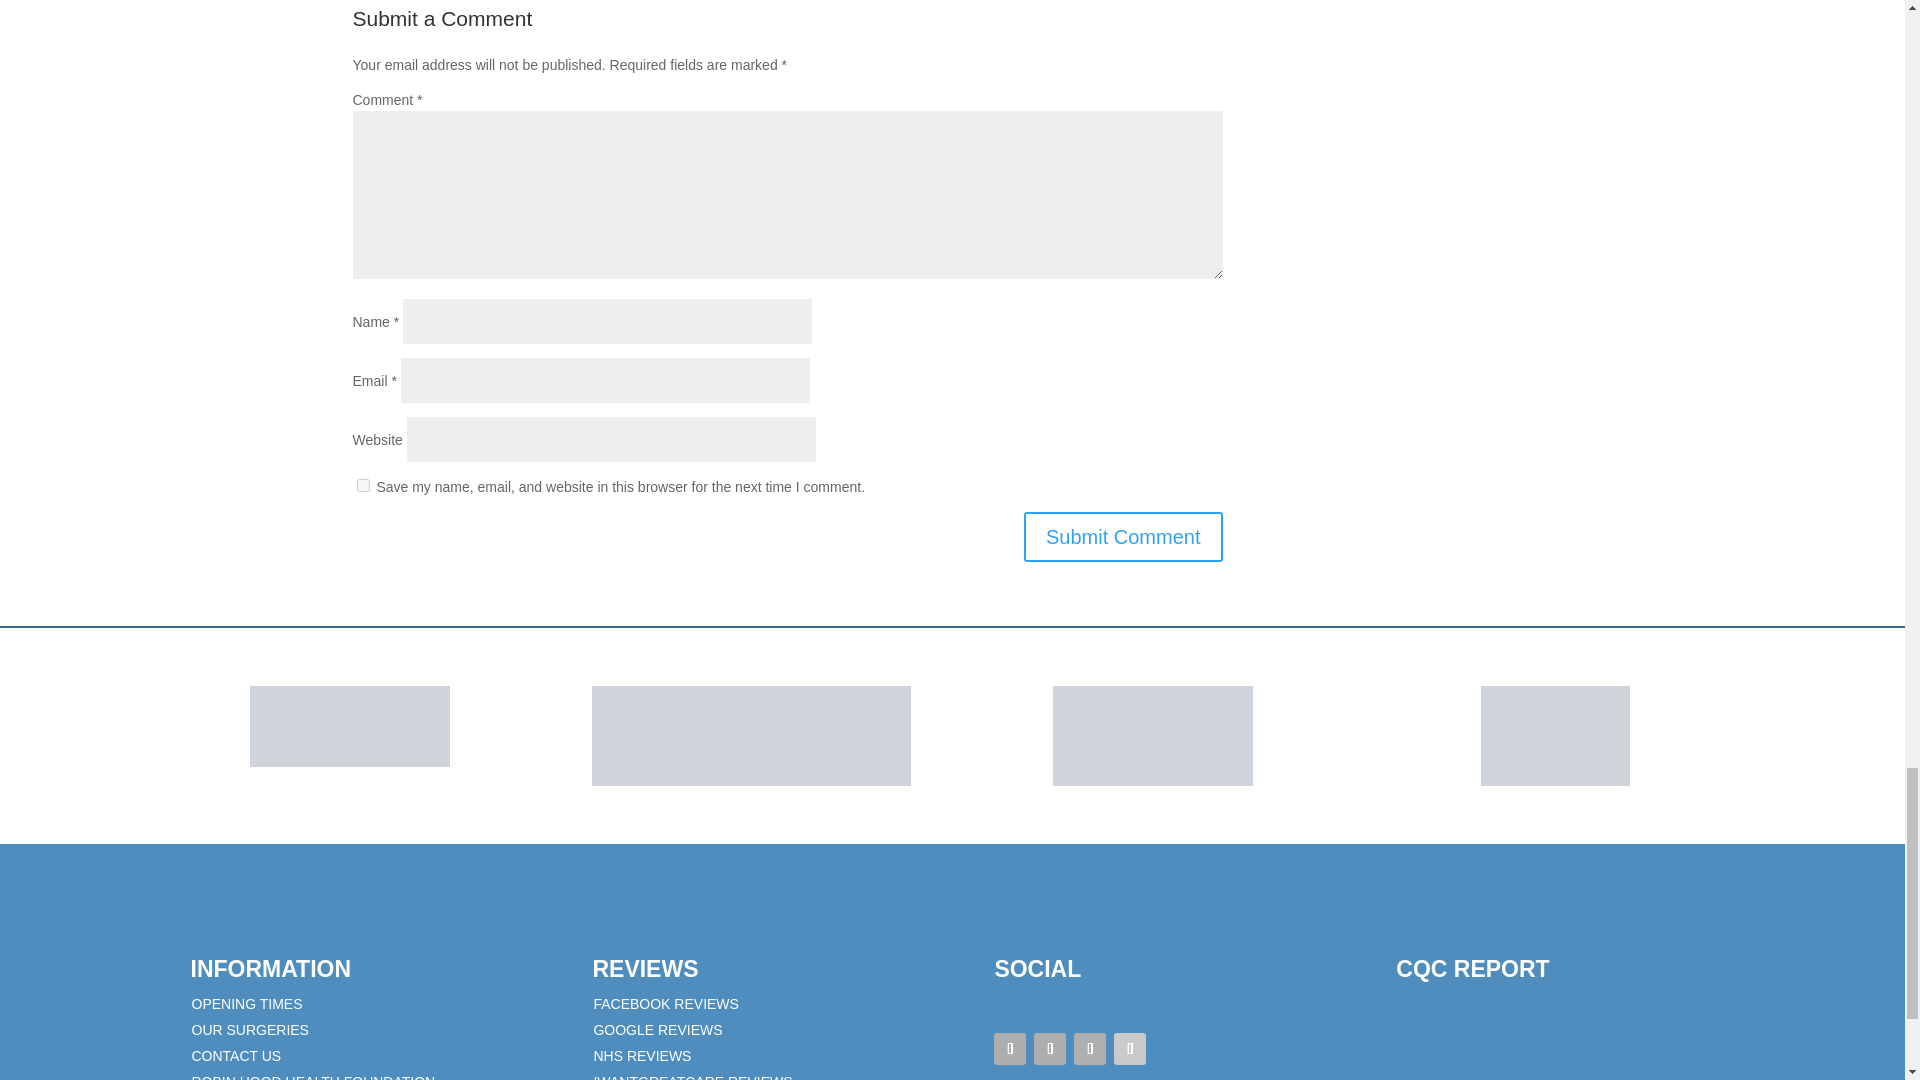 This screenshot has width=1920, height=1080. What do you see at coordinates (1089, 1048) in the screenshot?
I see `Follow on Instagram` at bounding box center [1089, 1048].